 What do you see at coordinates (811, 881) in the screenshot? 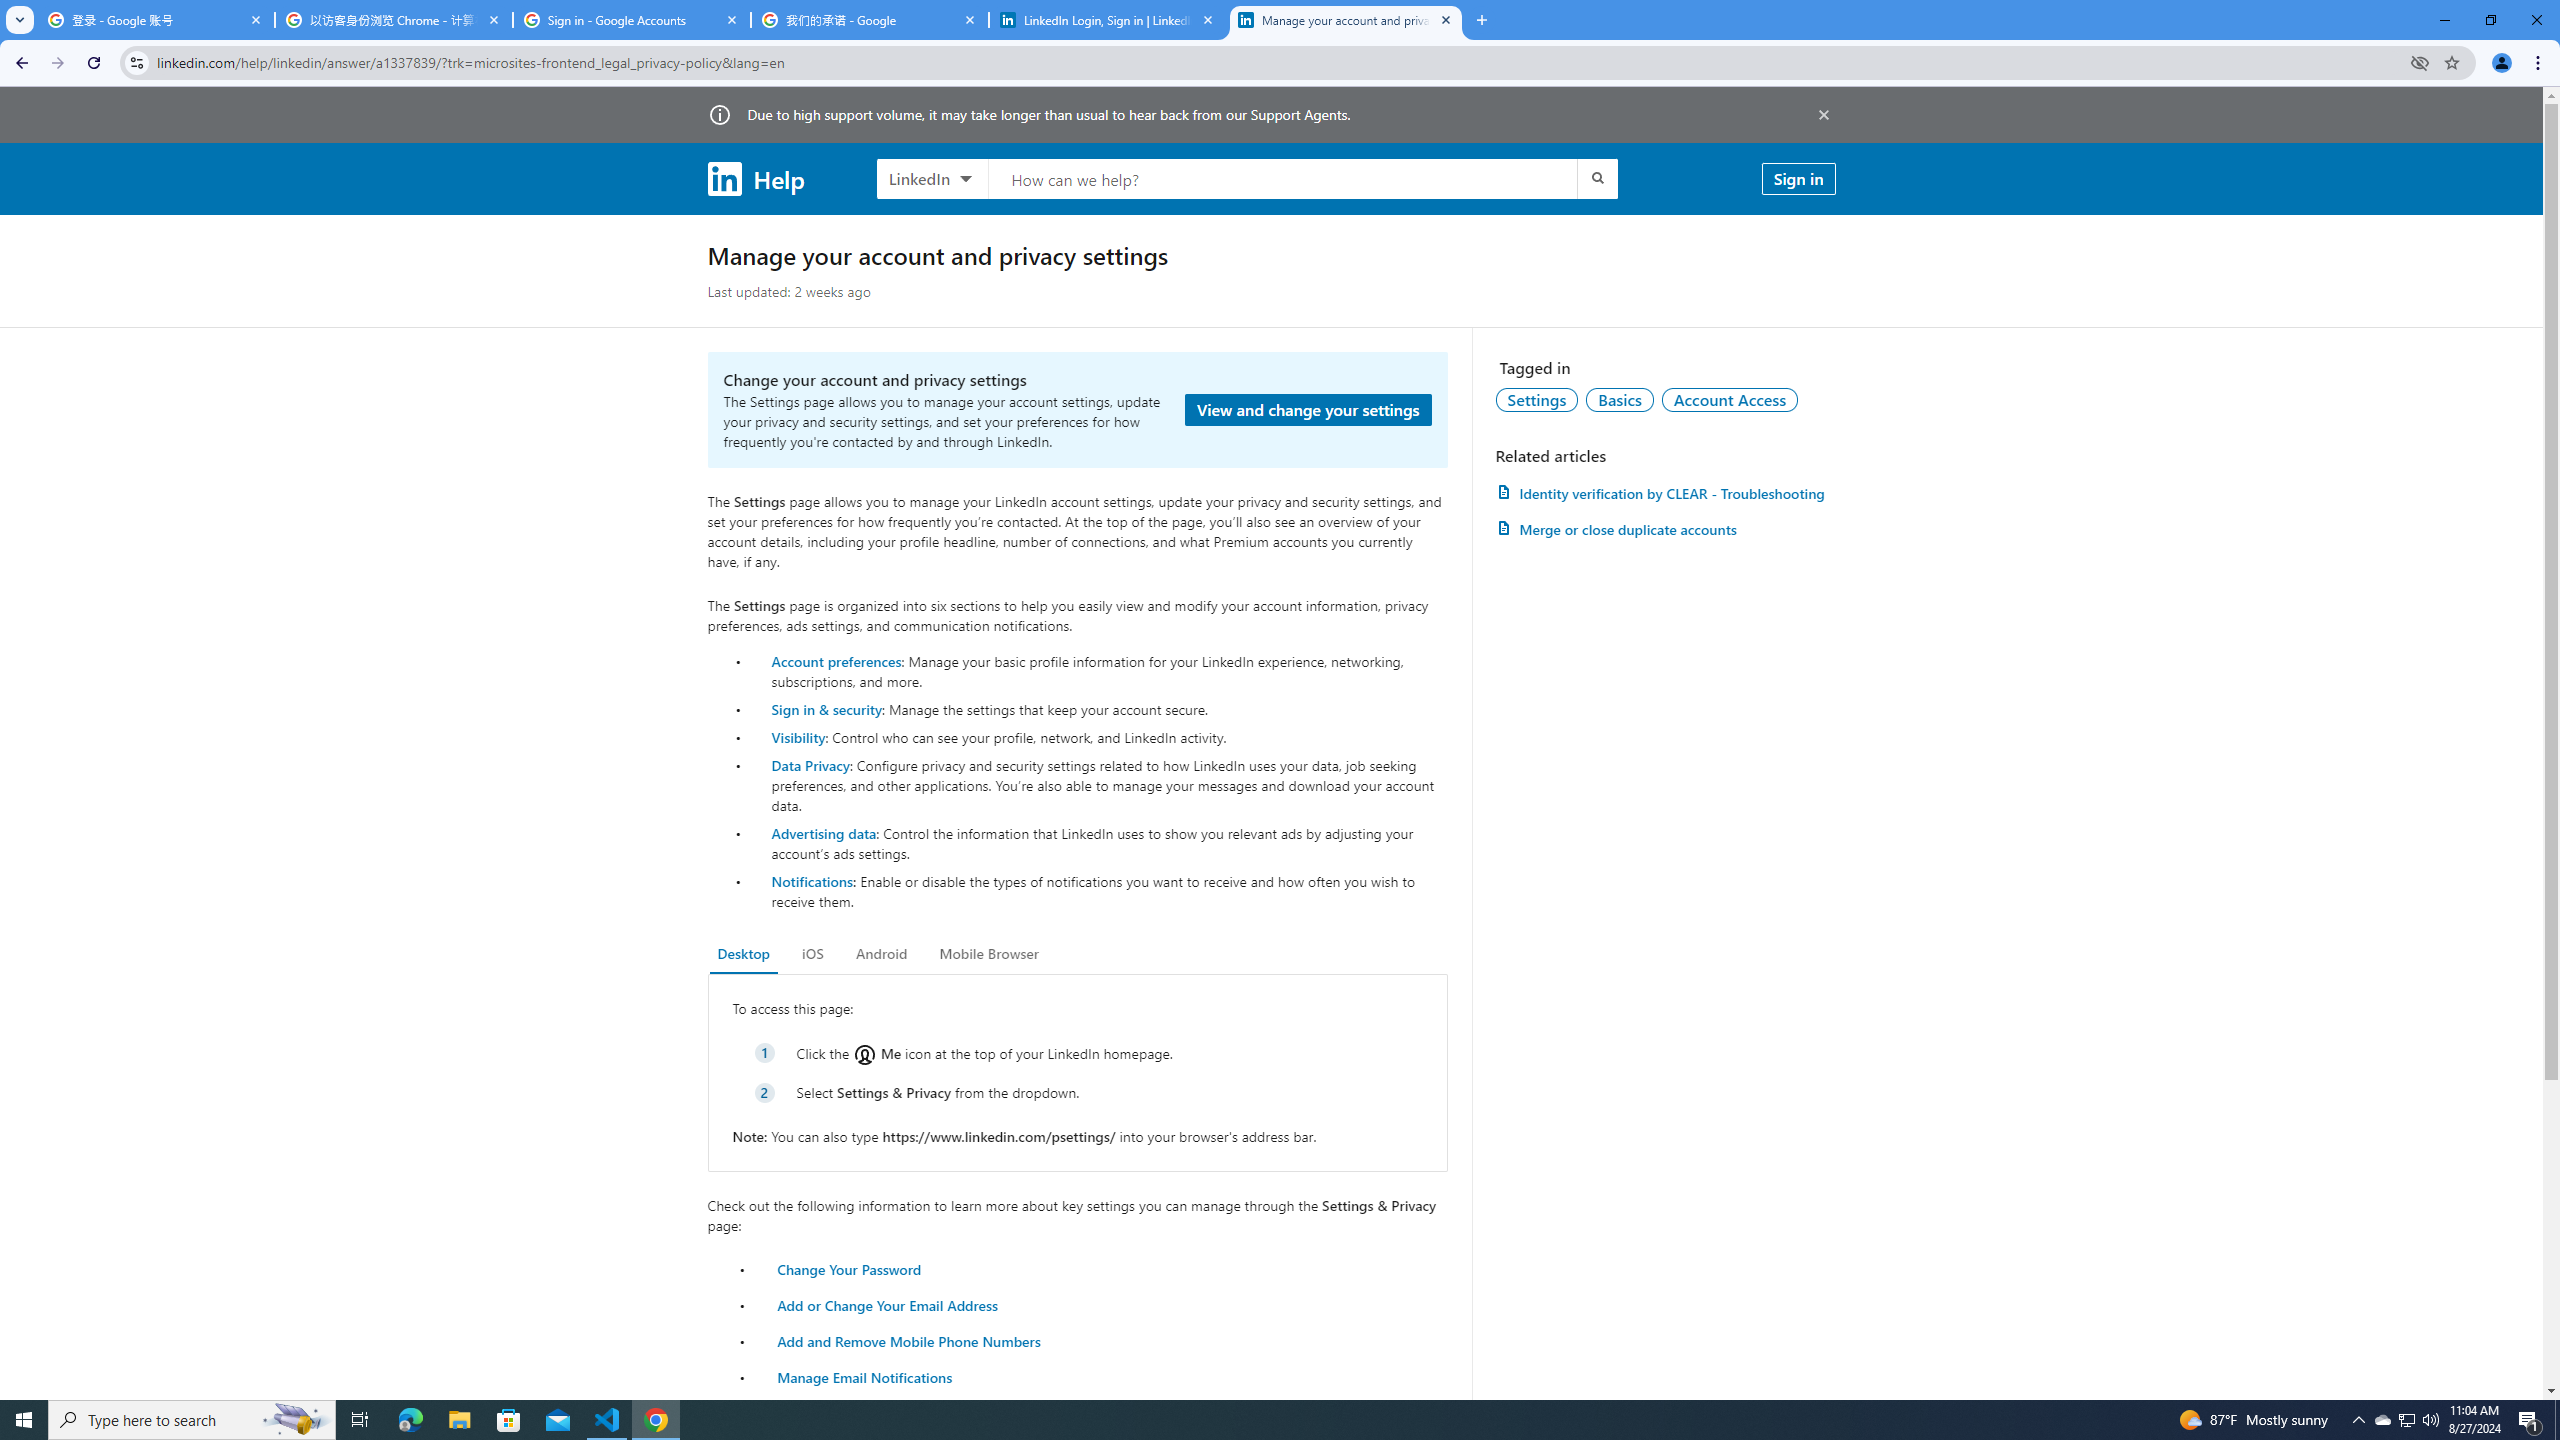
I see `Notifications` at bounding box center [811, 881].